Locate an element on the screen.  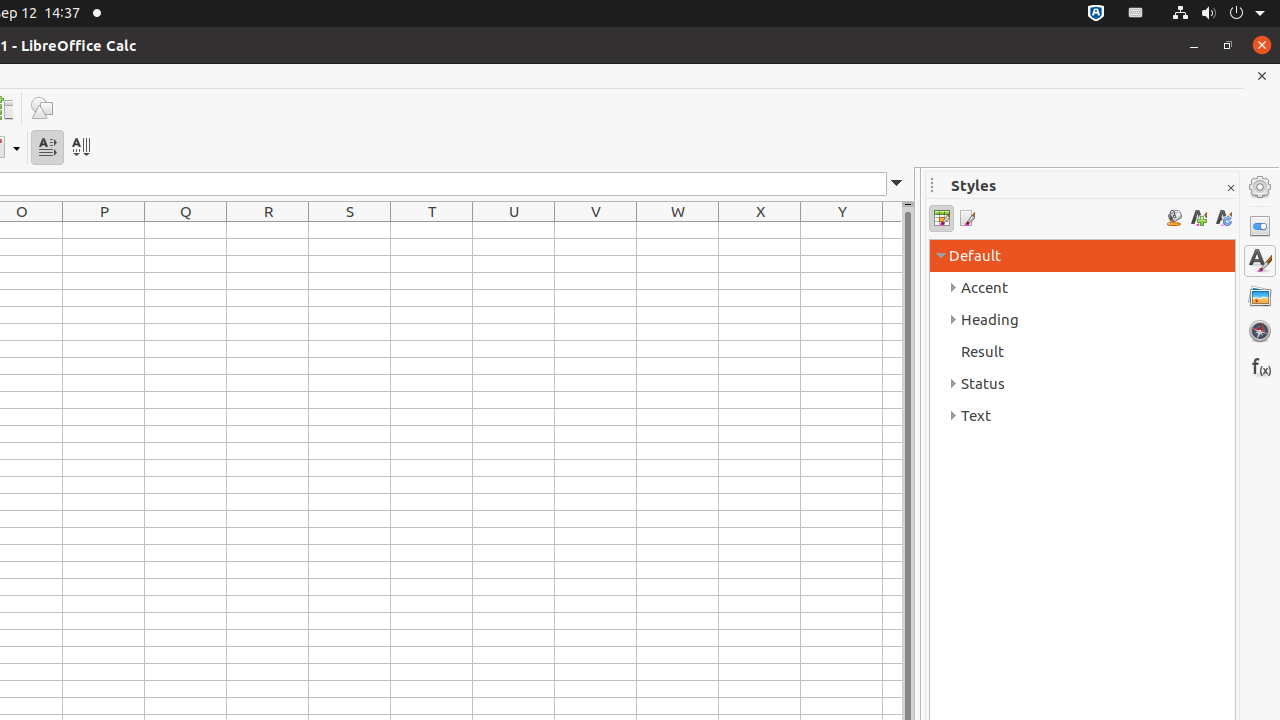
Styles is located at coordinates (1260, 261).